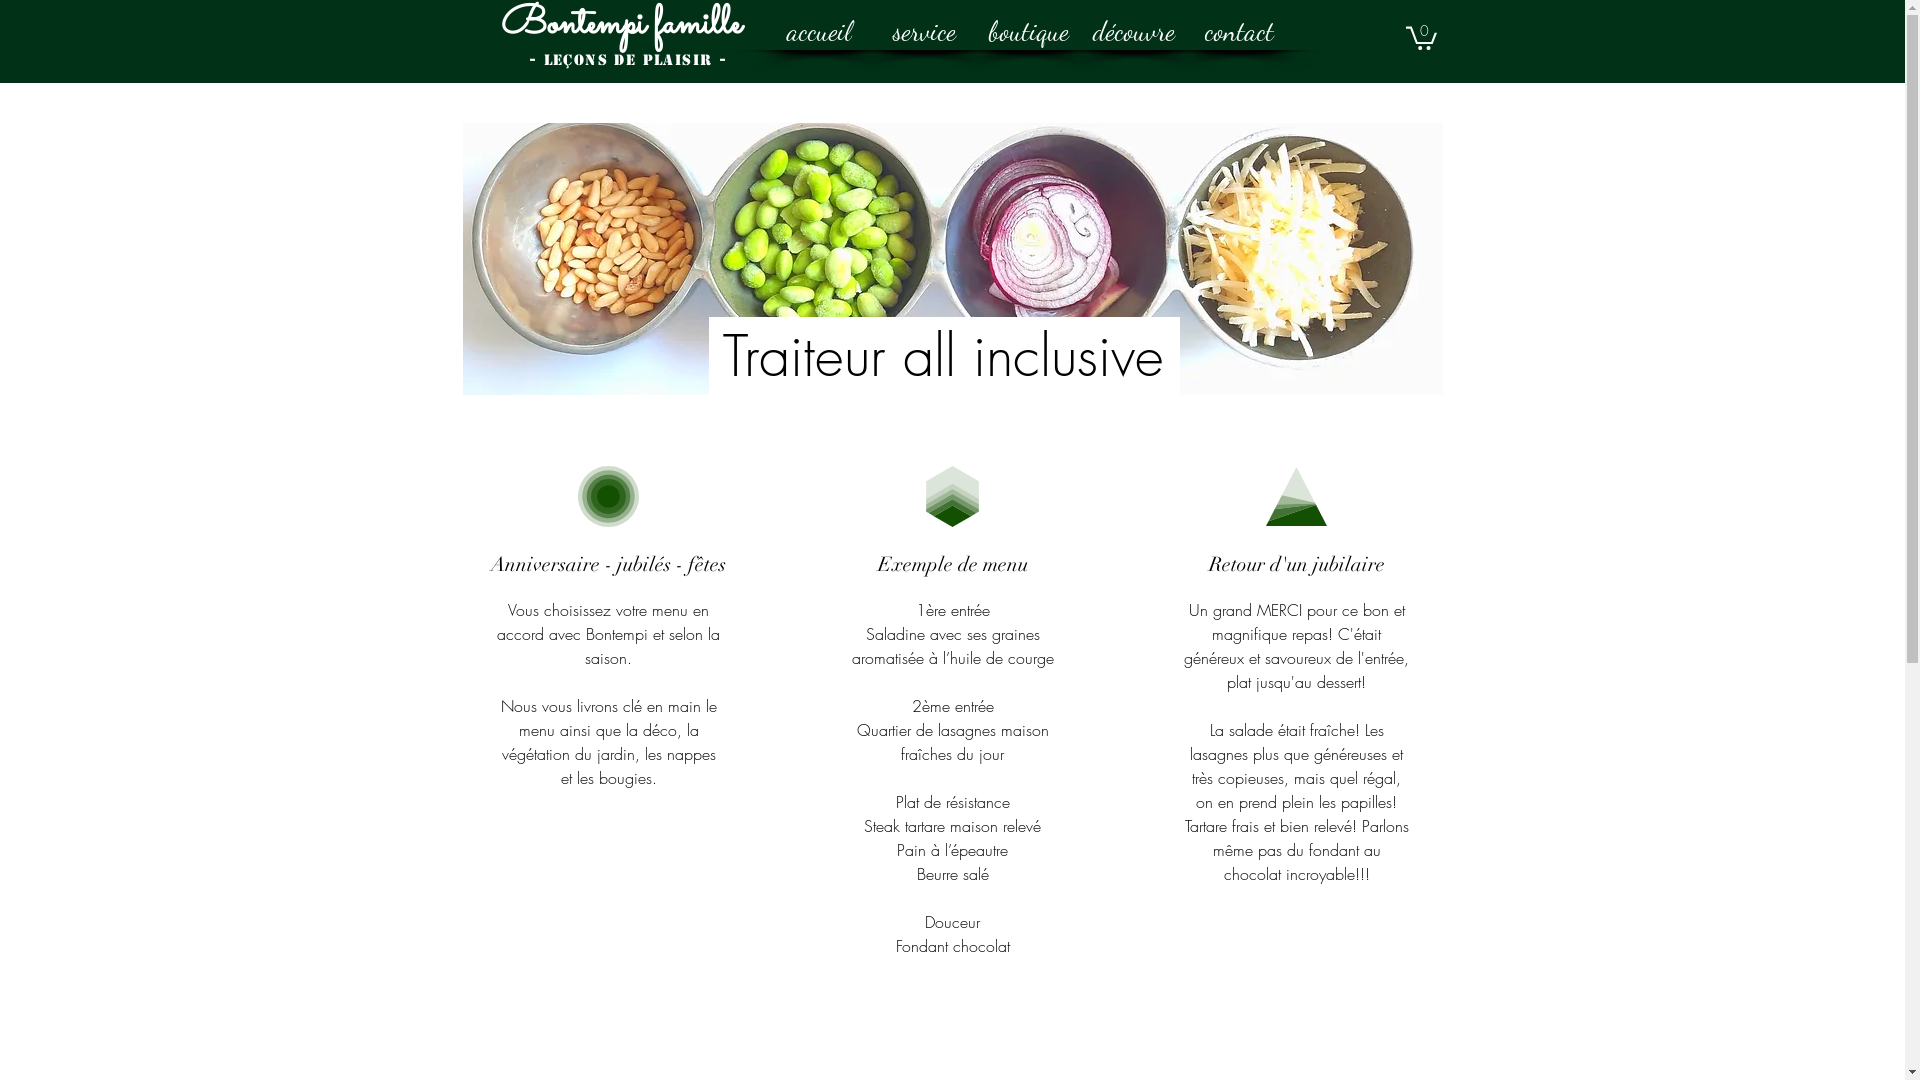 The width and height of the screenshot is (1920, 1080). I want to click on accueil, so click(818, 32).